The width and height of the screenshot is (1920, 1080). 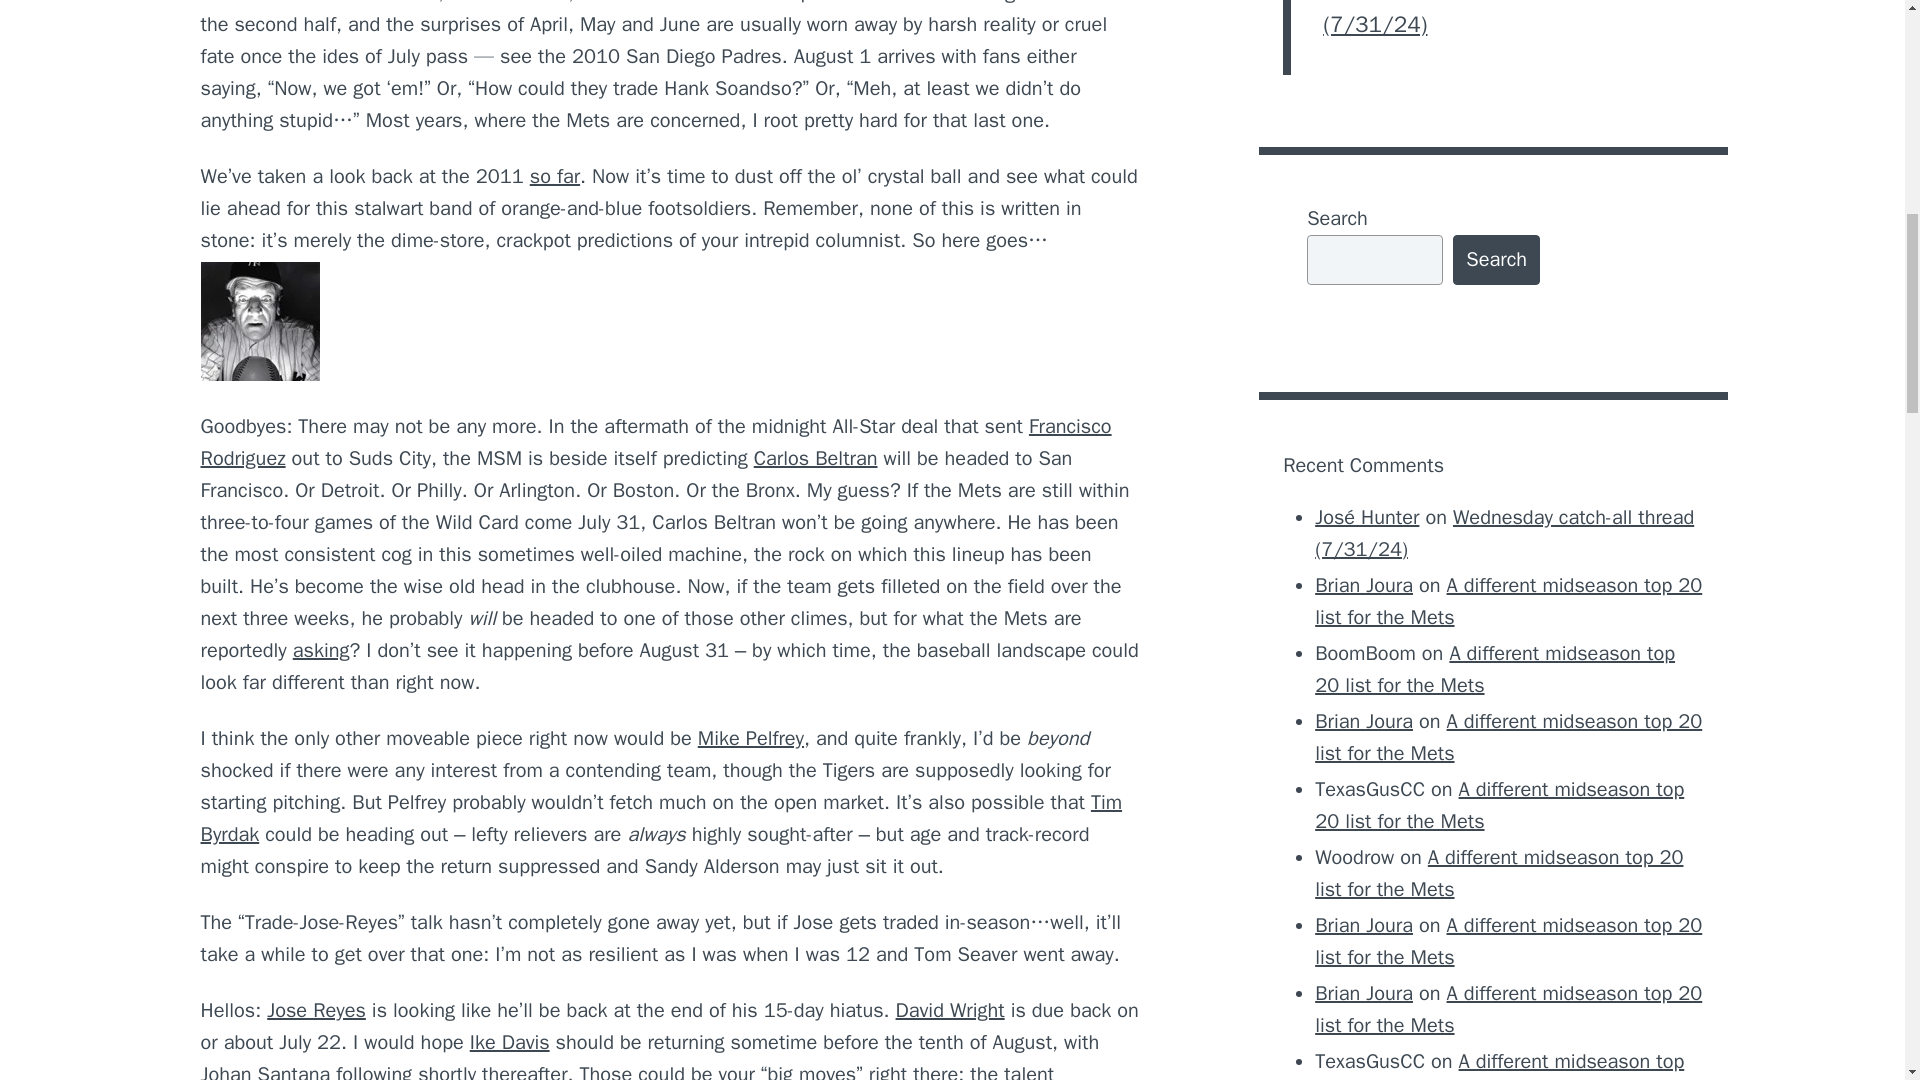 What do you see at coordinates (316, 1010) in the screenshot?
I see `Jose Reyes` at bounding box center [316, 1010].